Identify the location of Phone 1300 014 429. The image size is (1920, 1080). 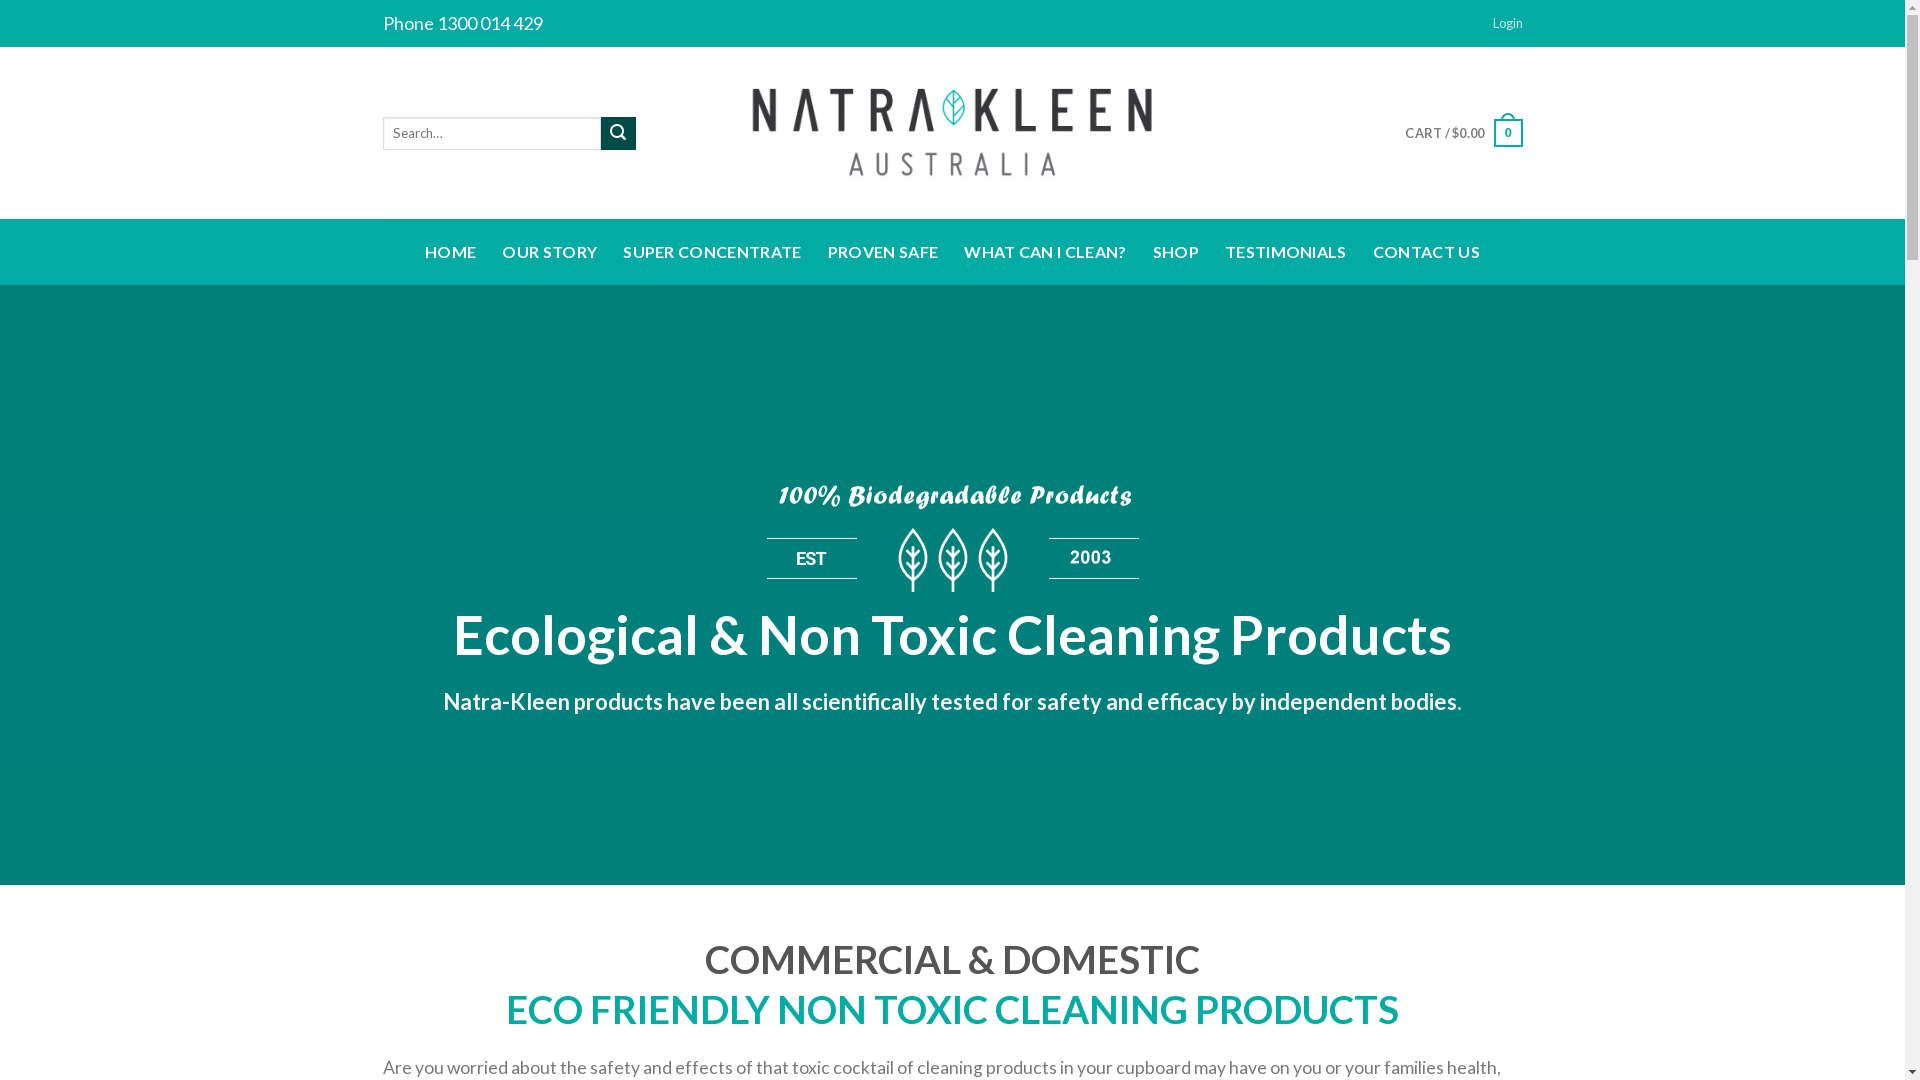
(462, 24).